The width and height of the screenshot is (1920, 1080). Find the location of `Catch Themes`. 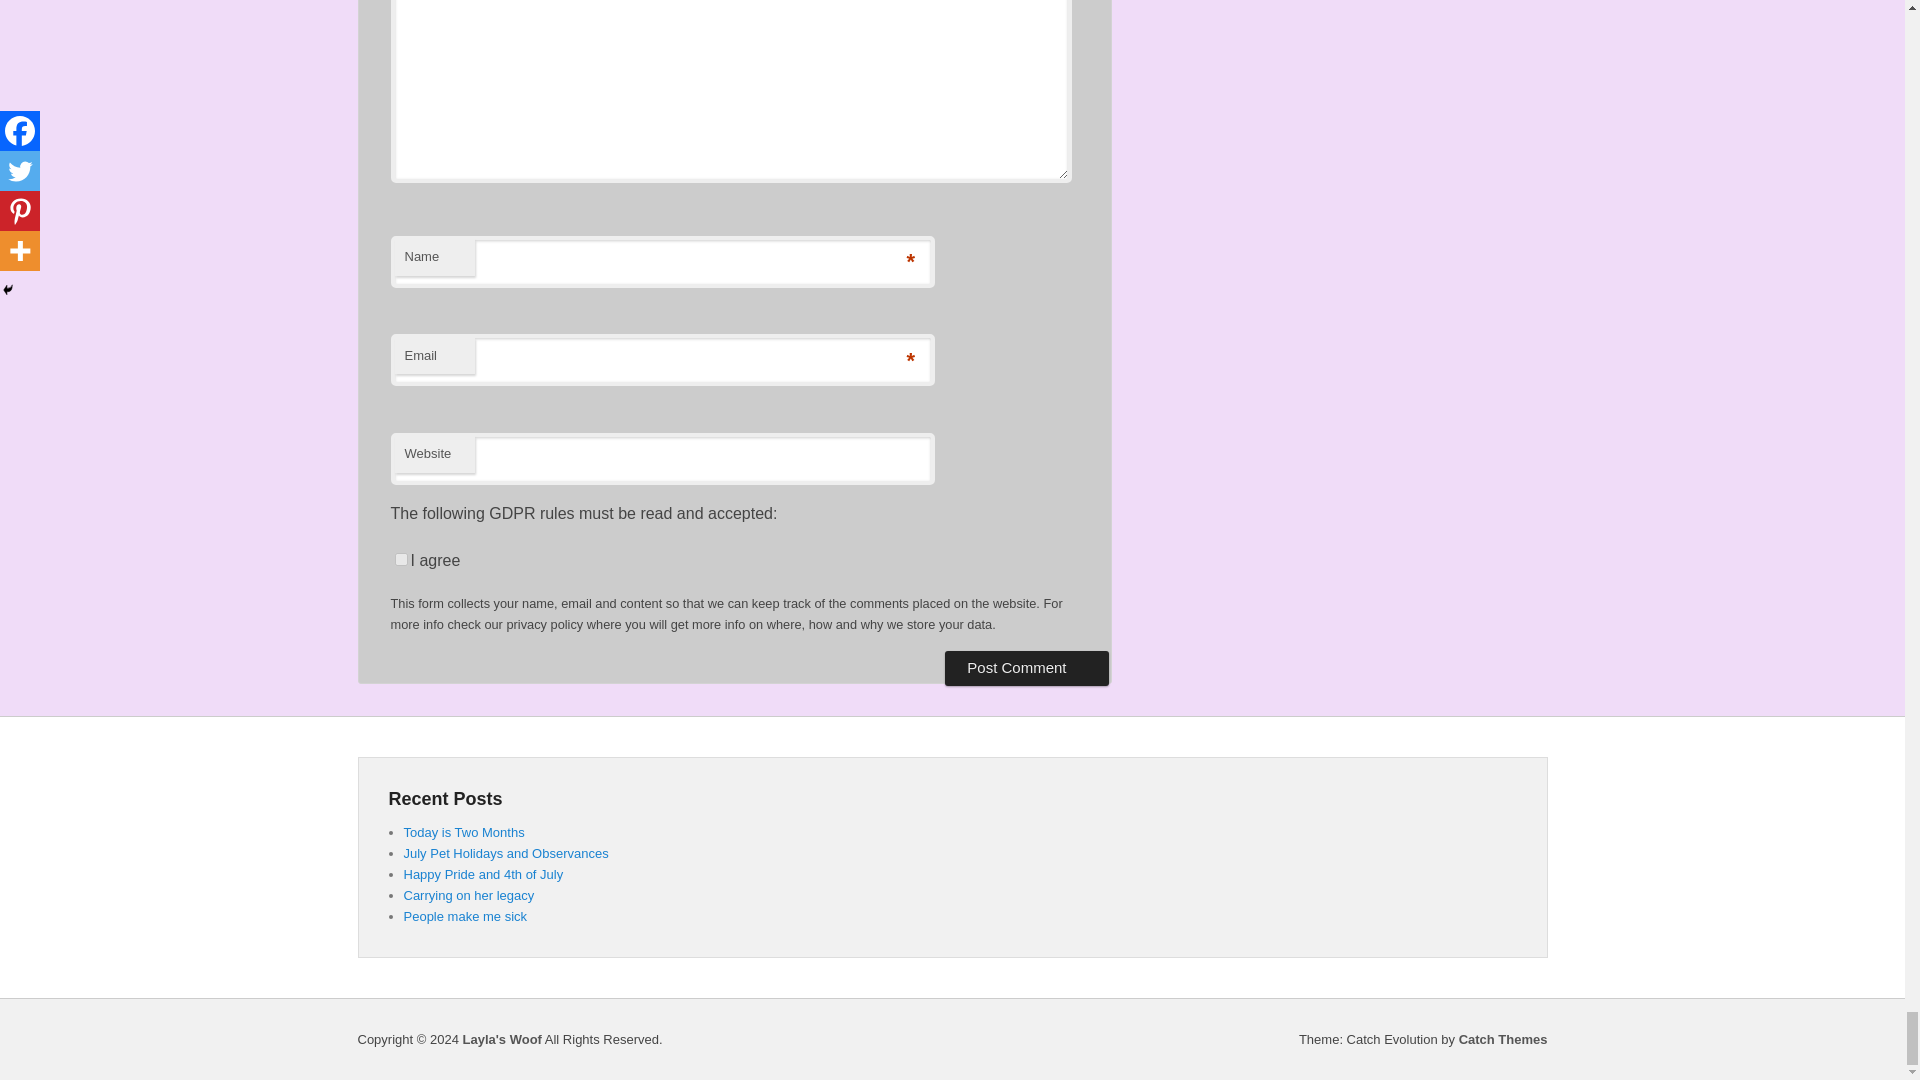

Catch Themes is located at coordinates (1503, 1039).